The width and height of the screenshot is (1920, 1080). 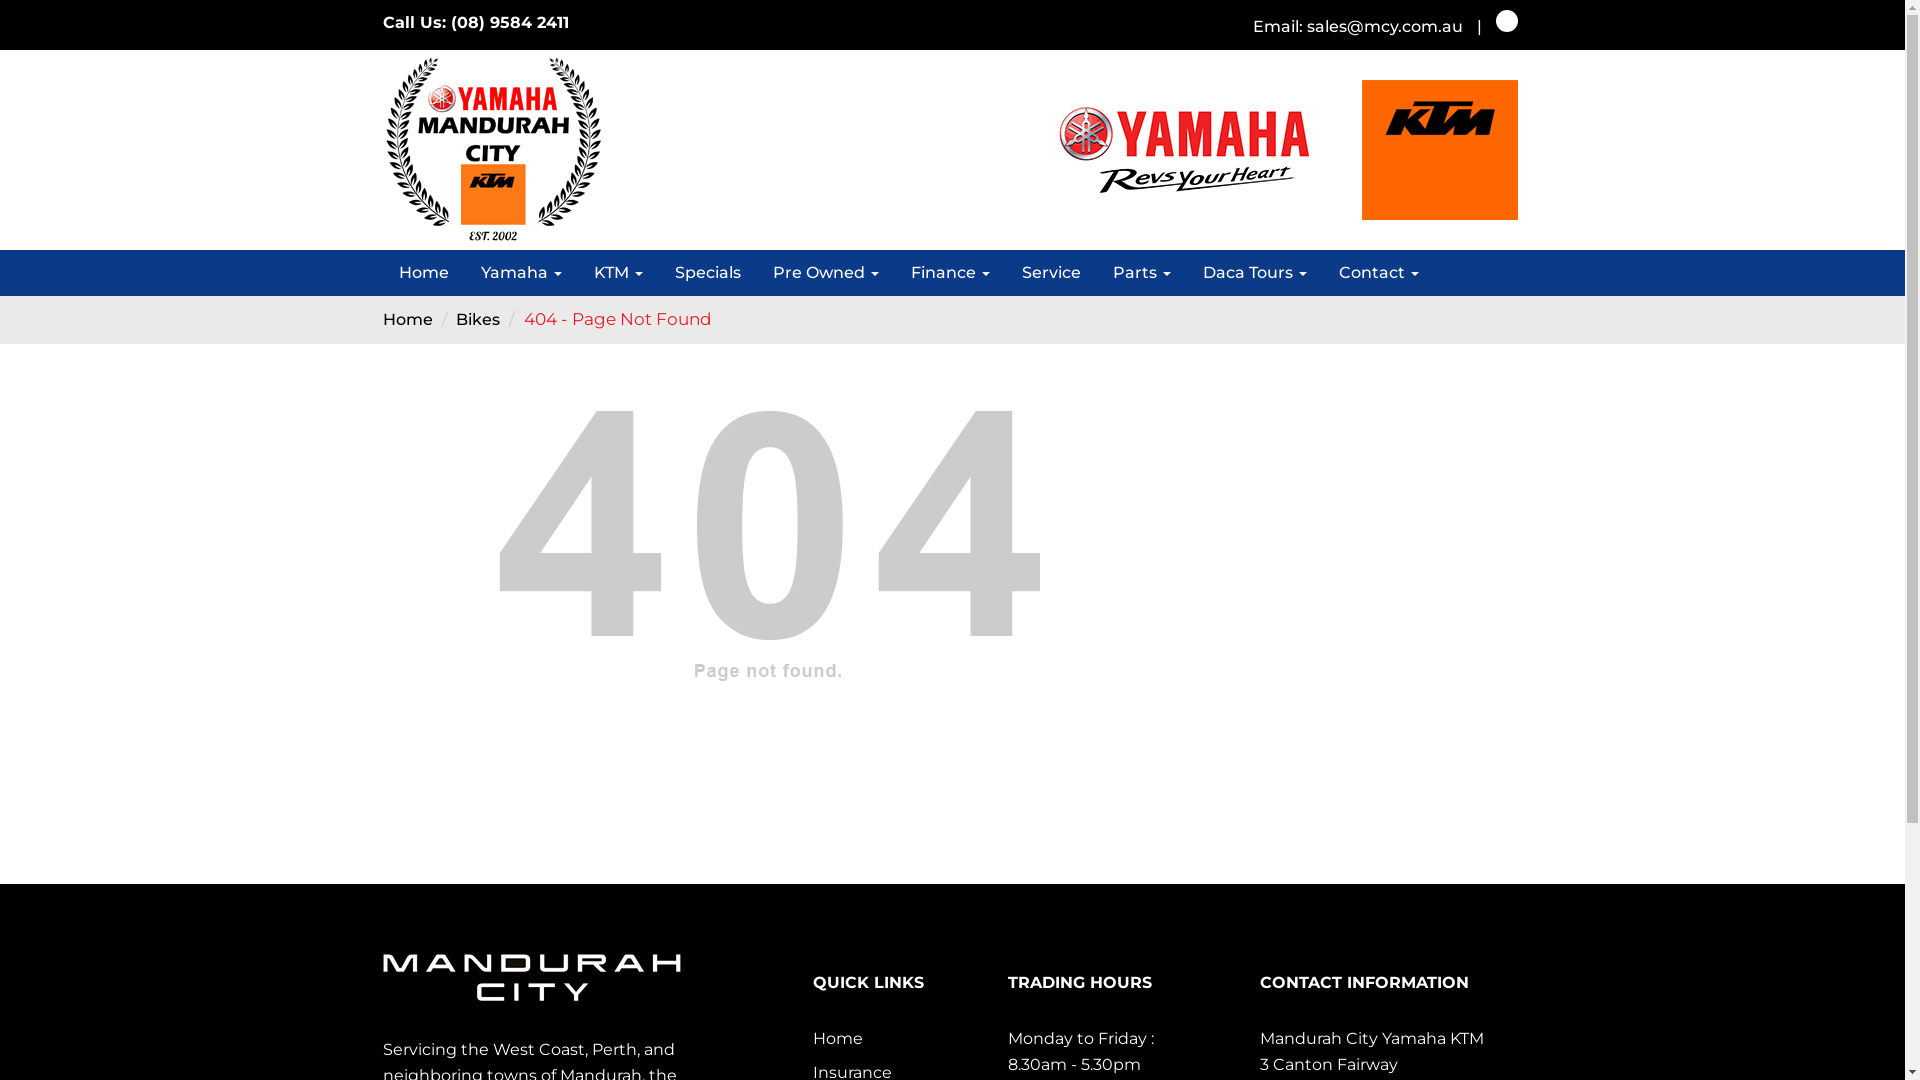 What do you see at coordinates (1141, 273) in the screenshot?
I see `Parts` at bounding box center [1141, 273].